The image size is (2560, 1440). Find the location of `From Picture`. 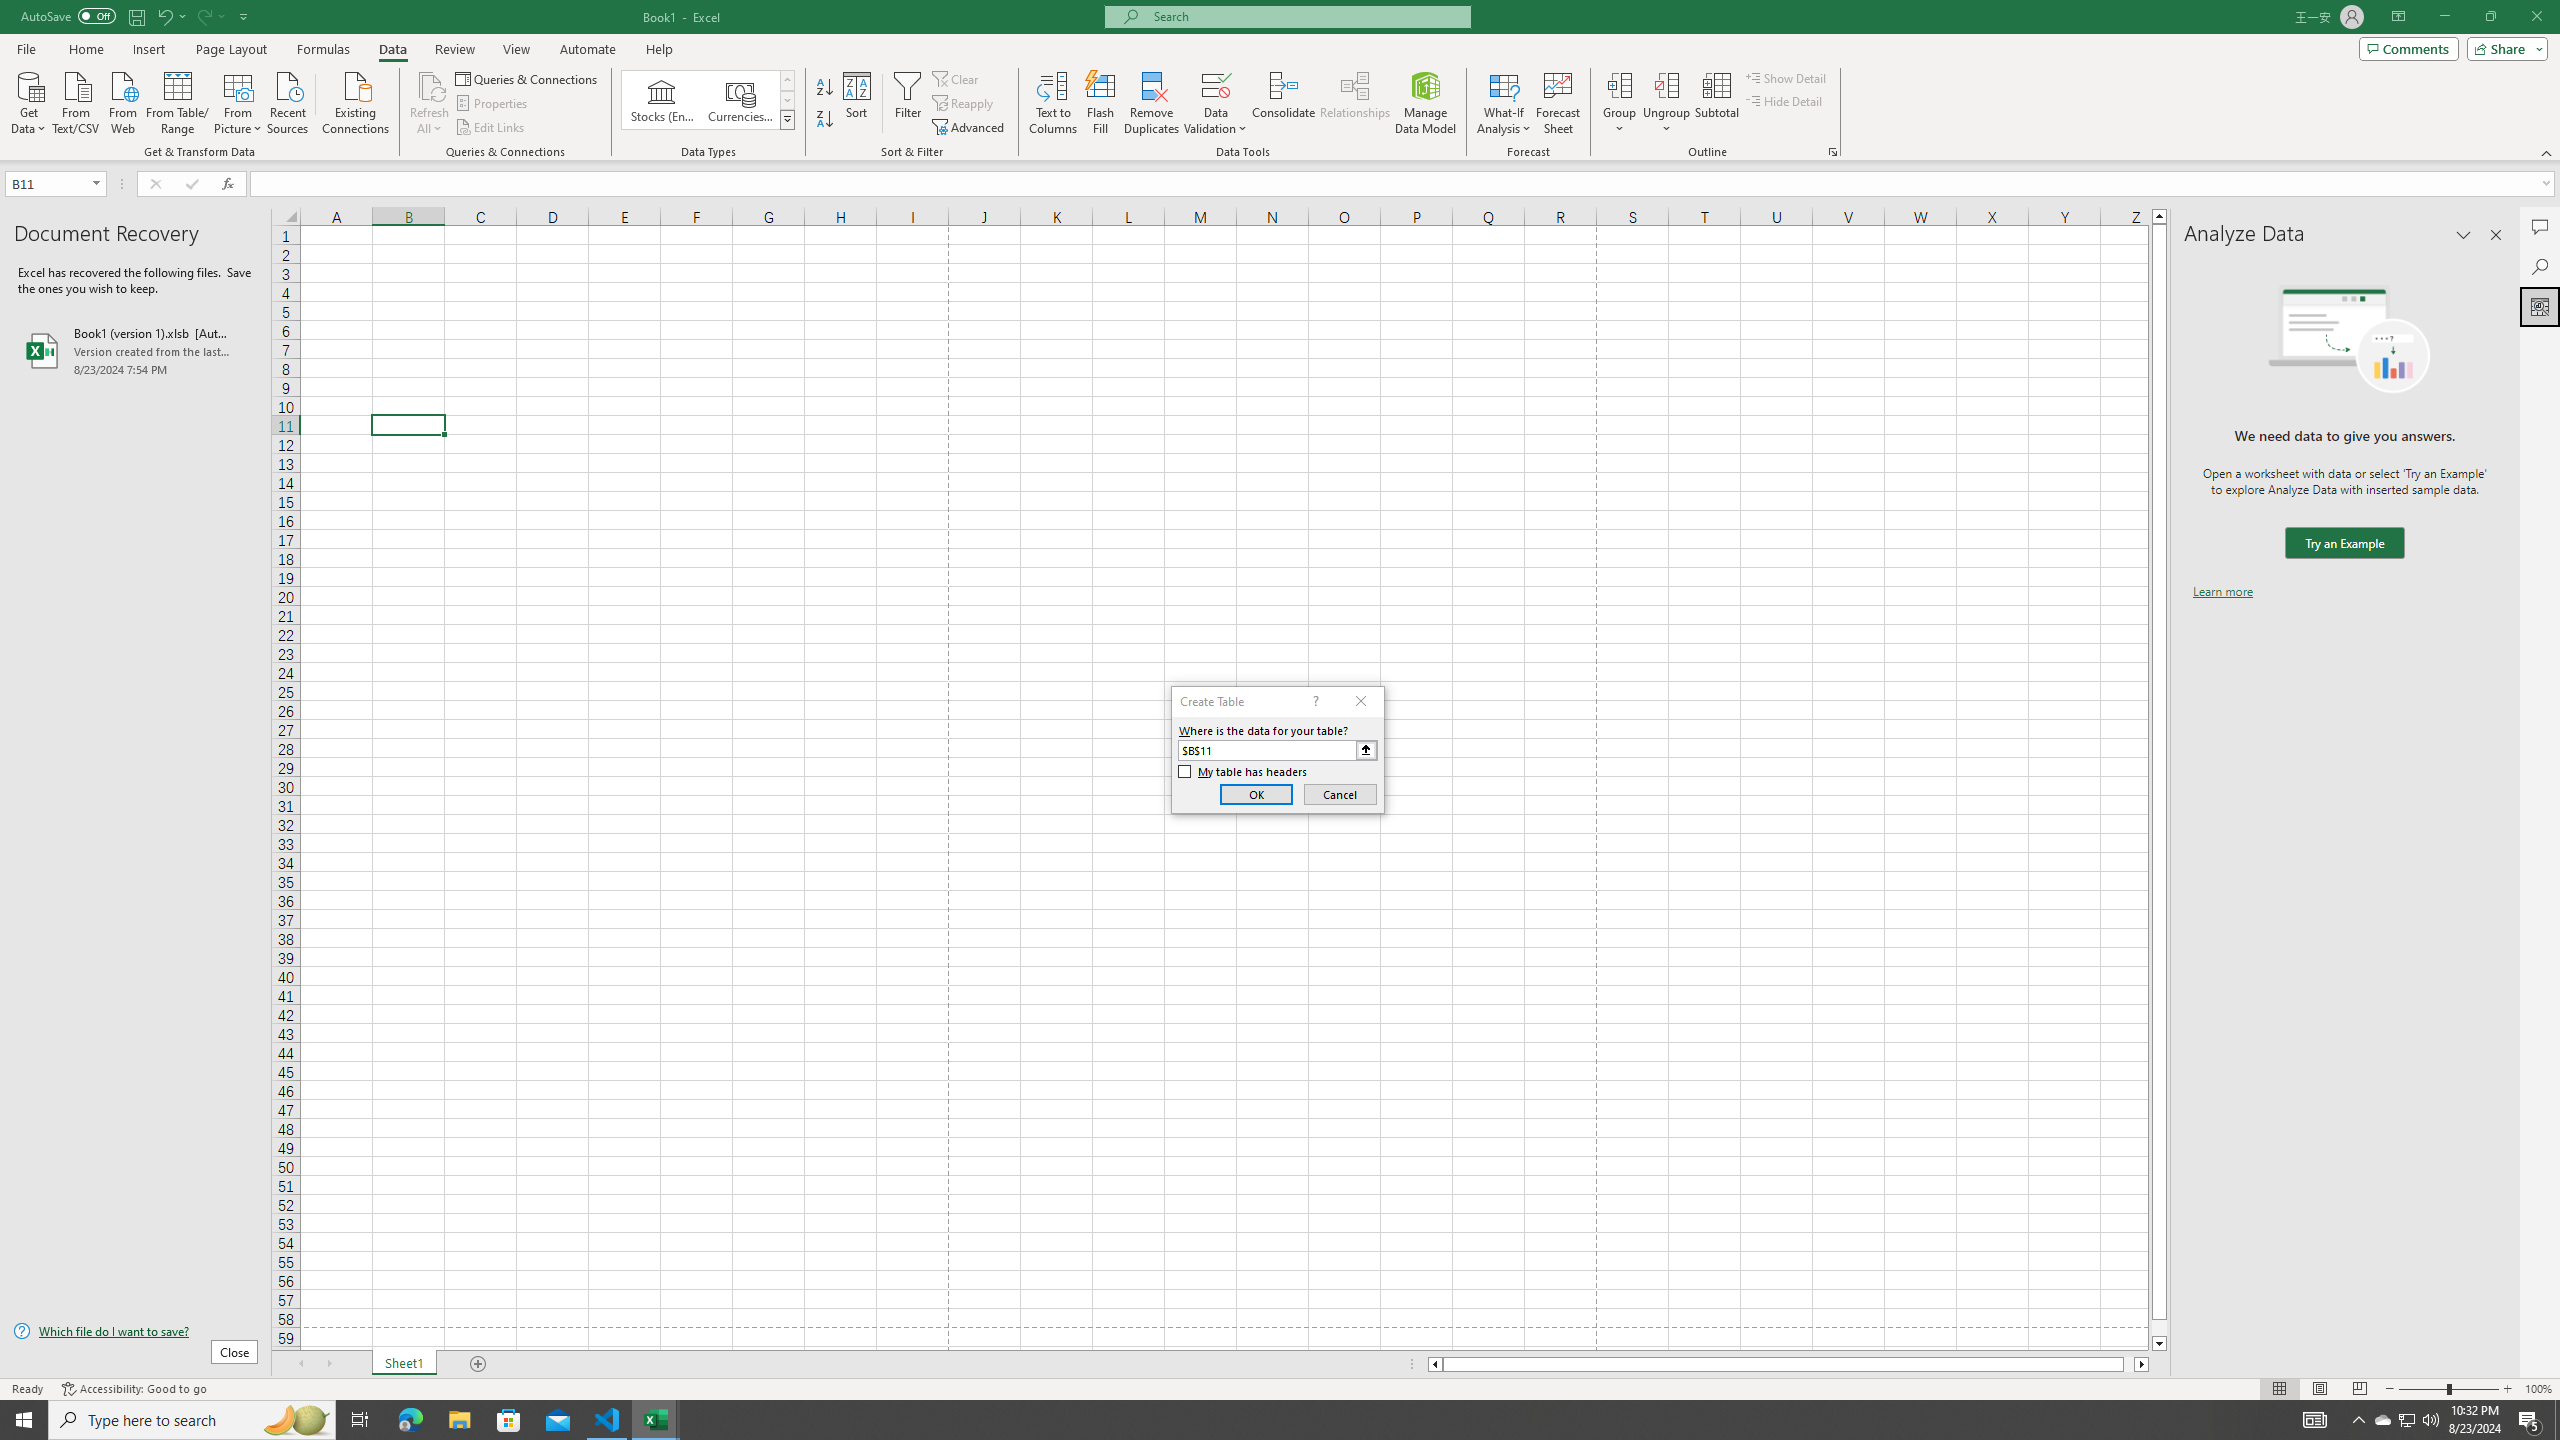

From Picture is located at coordinates (239, 101).